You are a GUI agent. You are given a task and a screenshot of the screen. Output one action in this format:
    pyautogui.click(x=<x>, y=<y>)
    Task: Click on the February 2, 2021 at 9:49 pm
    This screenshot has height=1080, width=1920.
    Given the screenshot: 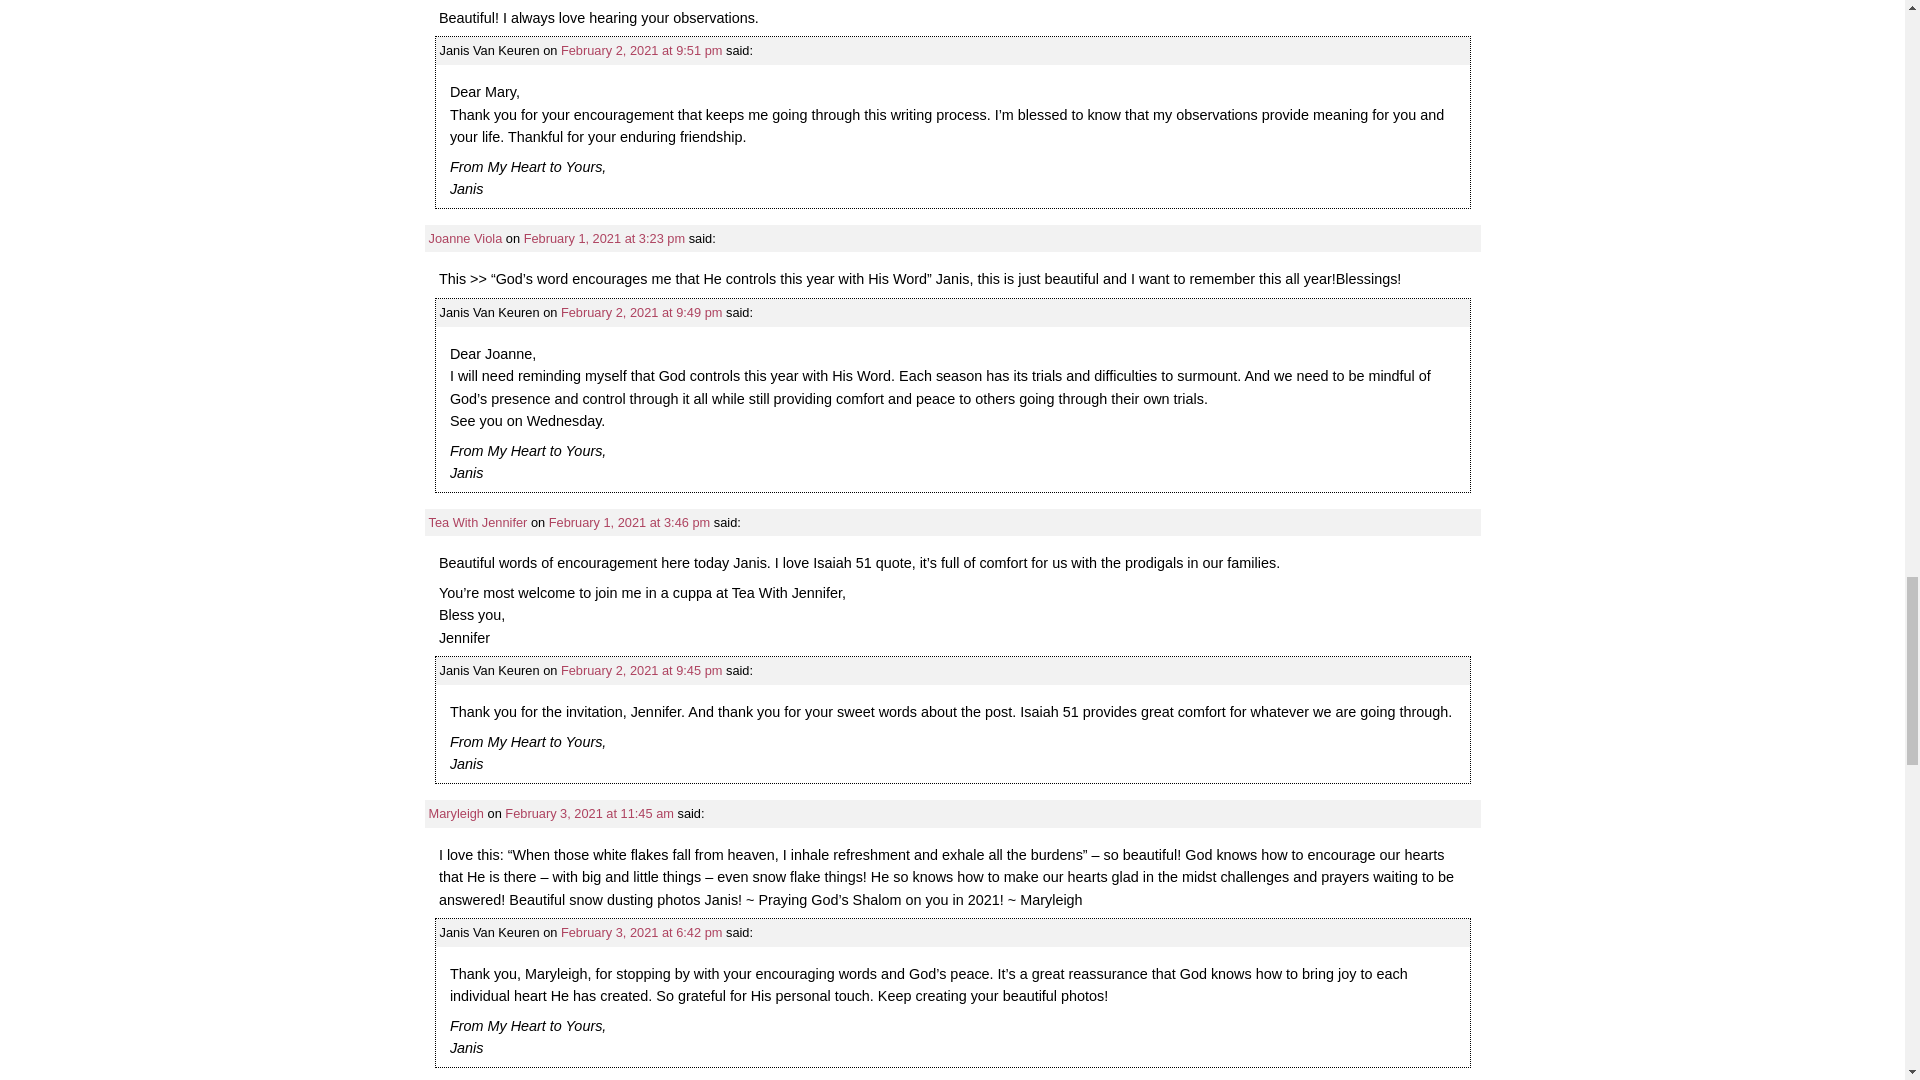 What is the action you would take?
    pyautogui.click(x=640, y=312)
    